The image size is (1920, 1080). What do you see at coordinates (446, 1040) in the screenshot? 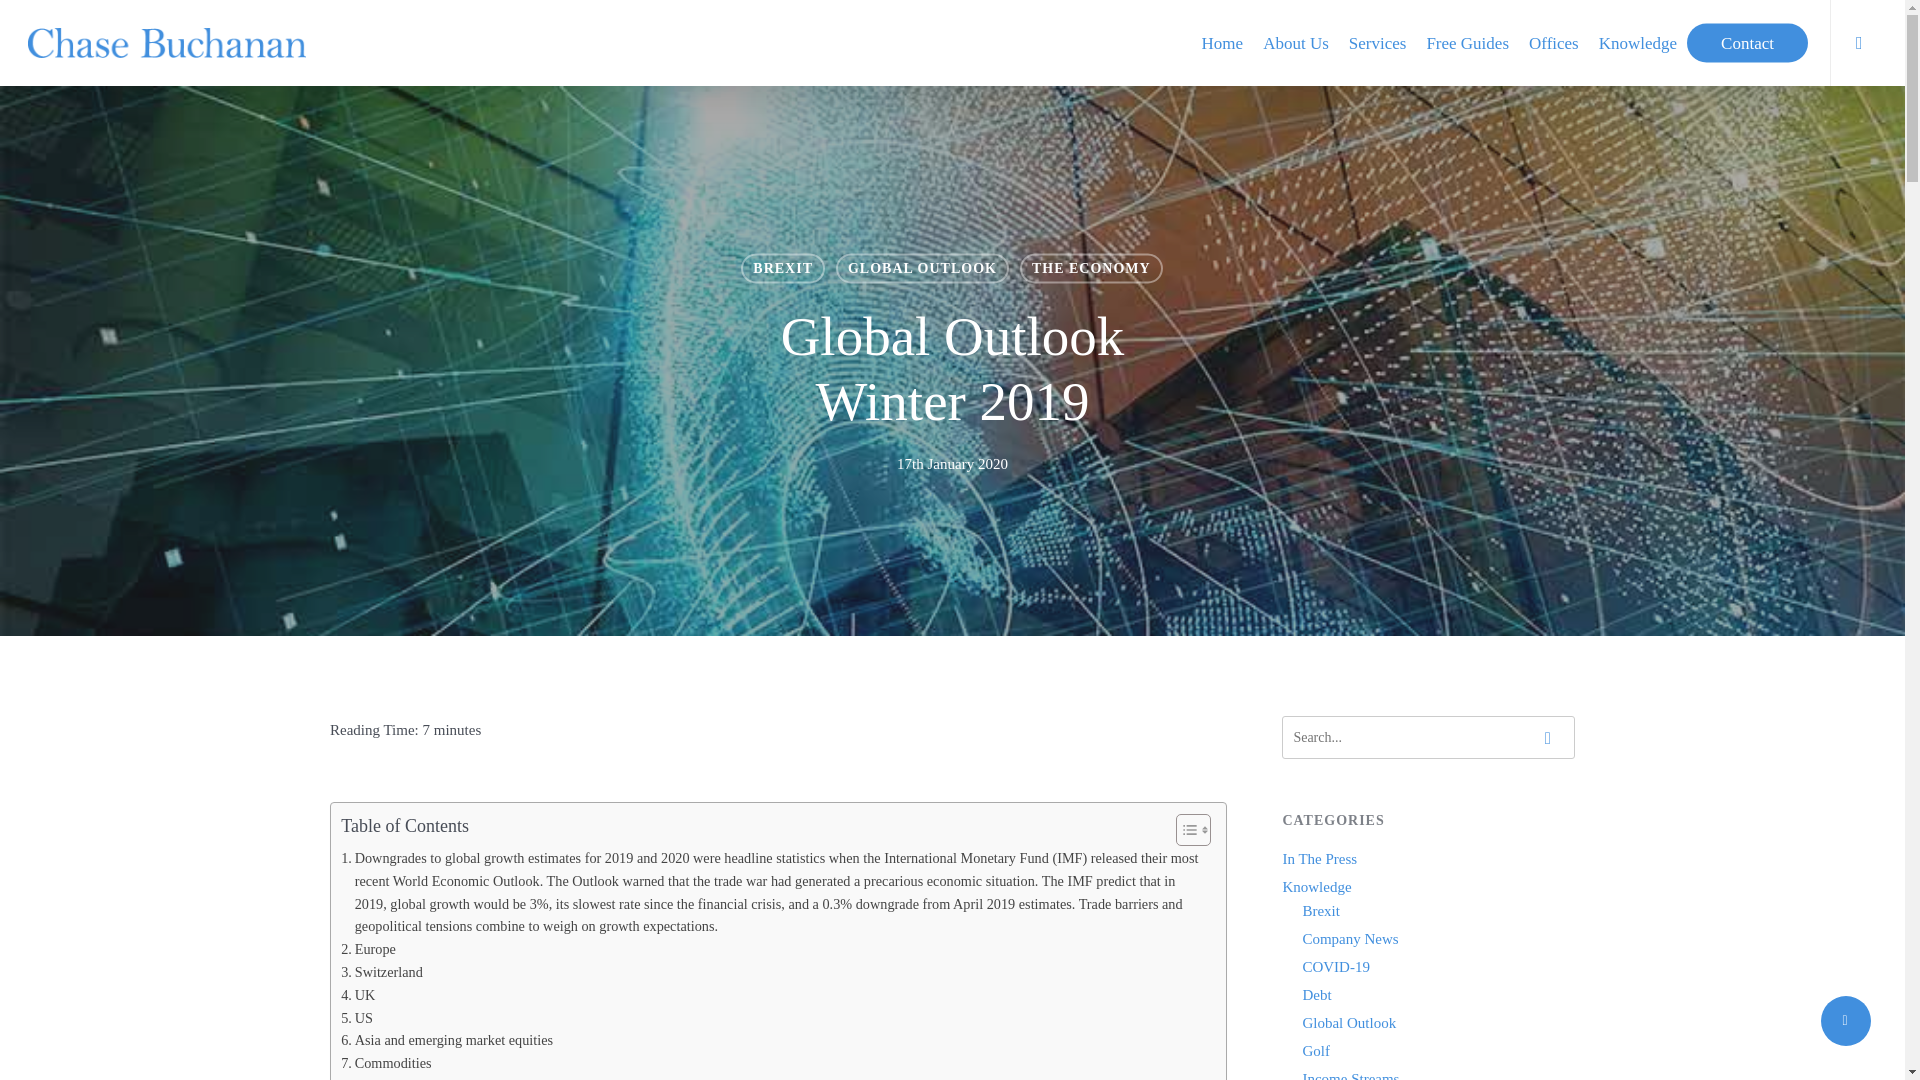
I see `Asia and emerging market equities` at bounding box center [446, 1040].